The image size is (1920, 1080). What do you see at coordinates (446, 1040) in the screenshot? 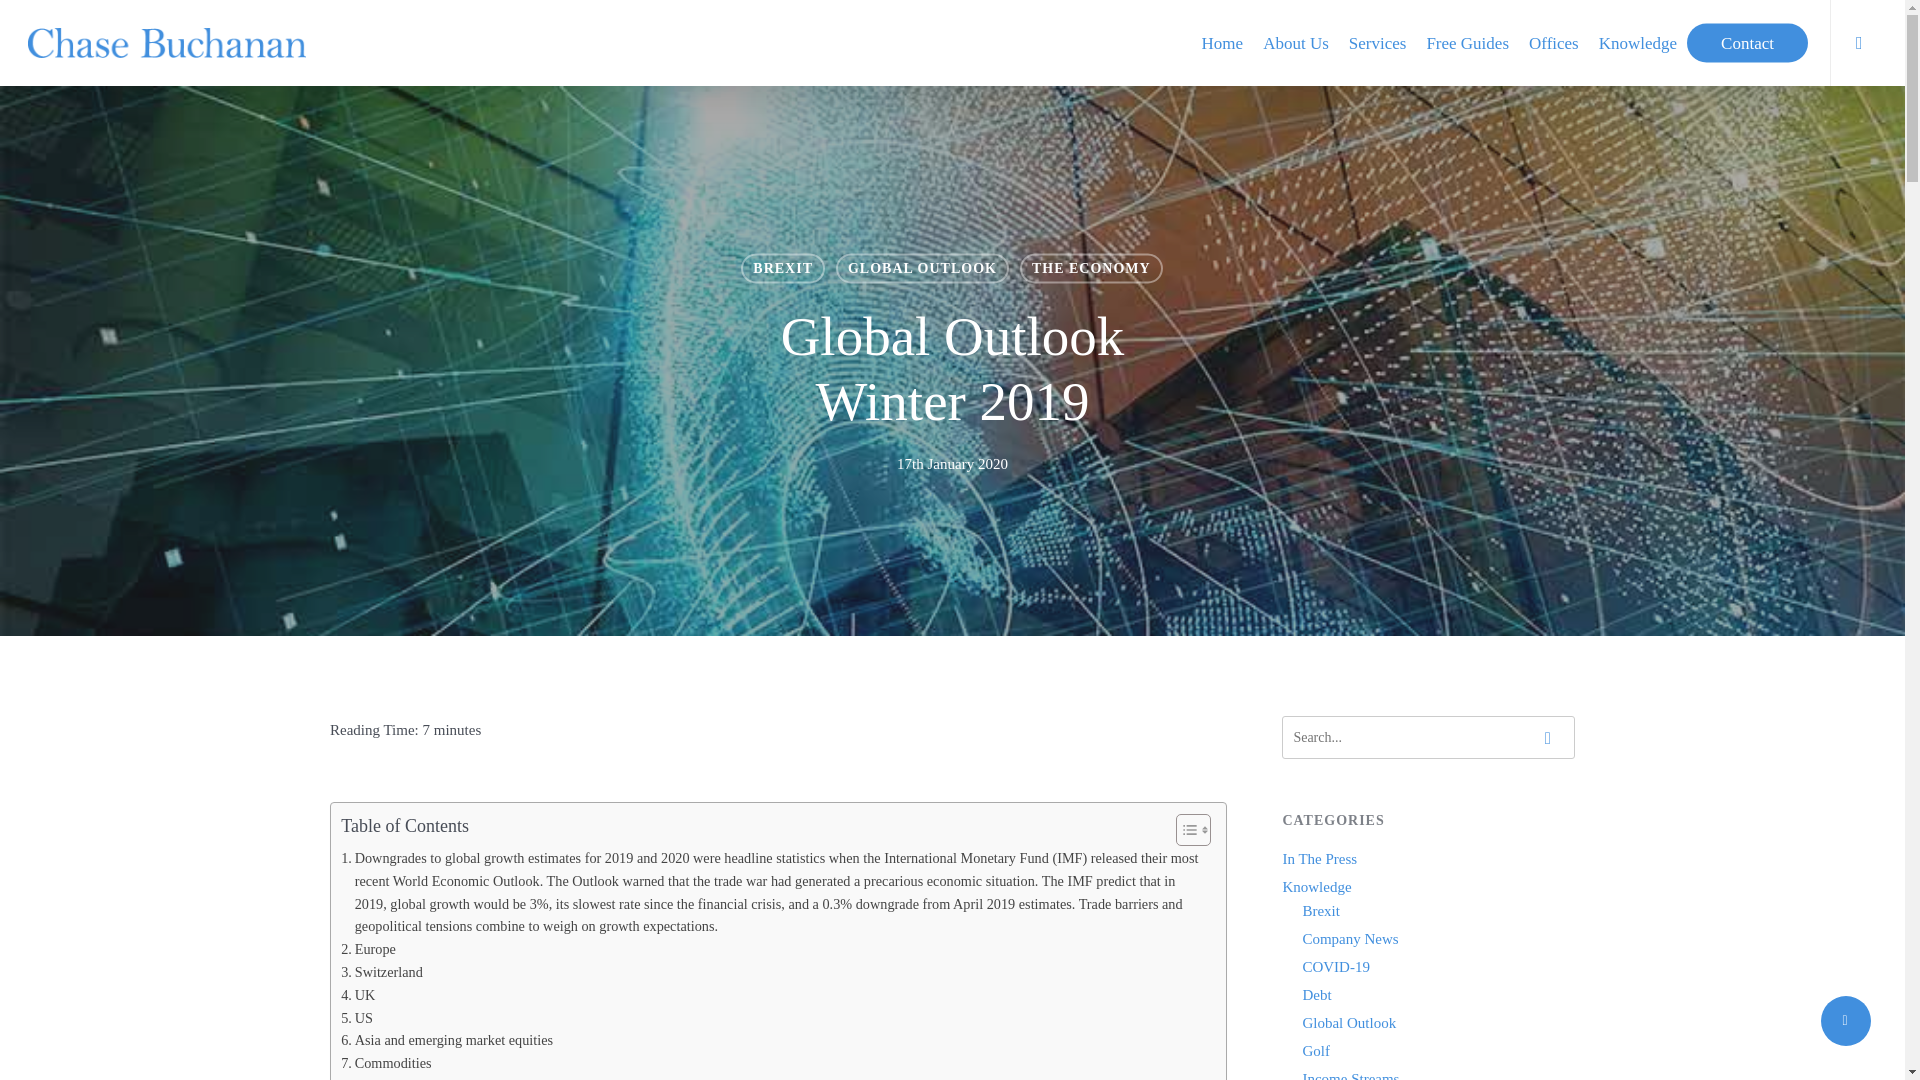
I see `Asia and emerging market equities` at bounding box center [446, 1040].